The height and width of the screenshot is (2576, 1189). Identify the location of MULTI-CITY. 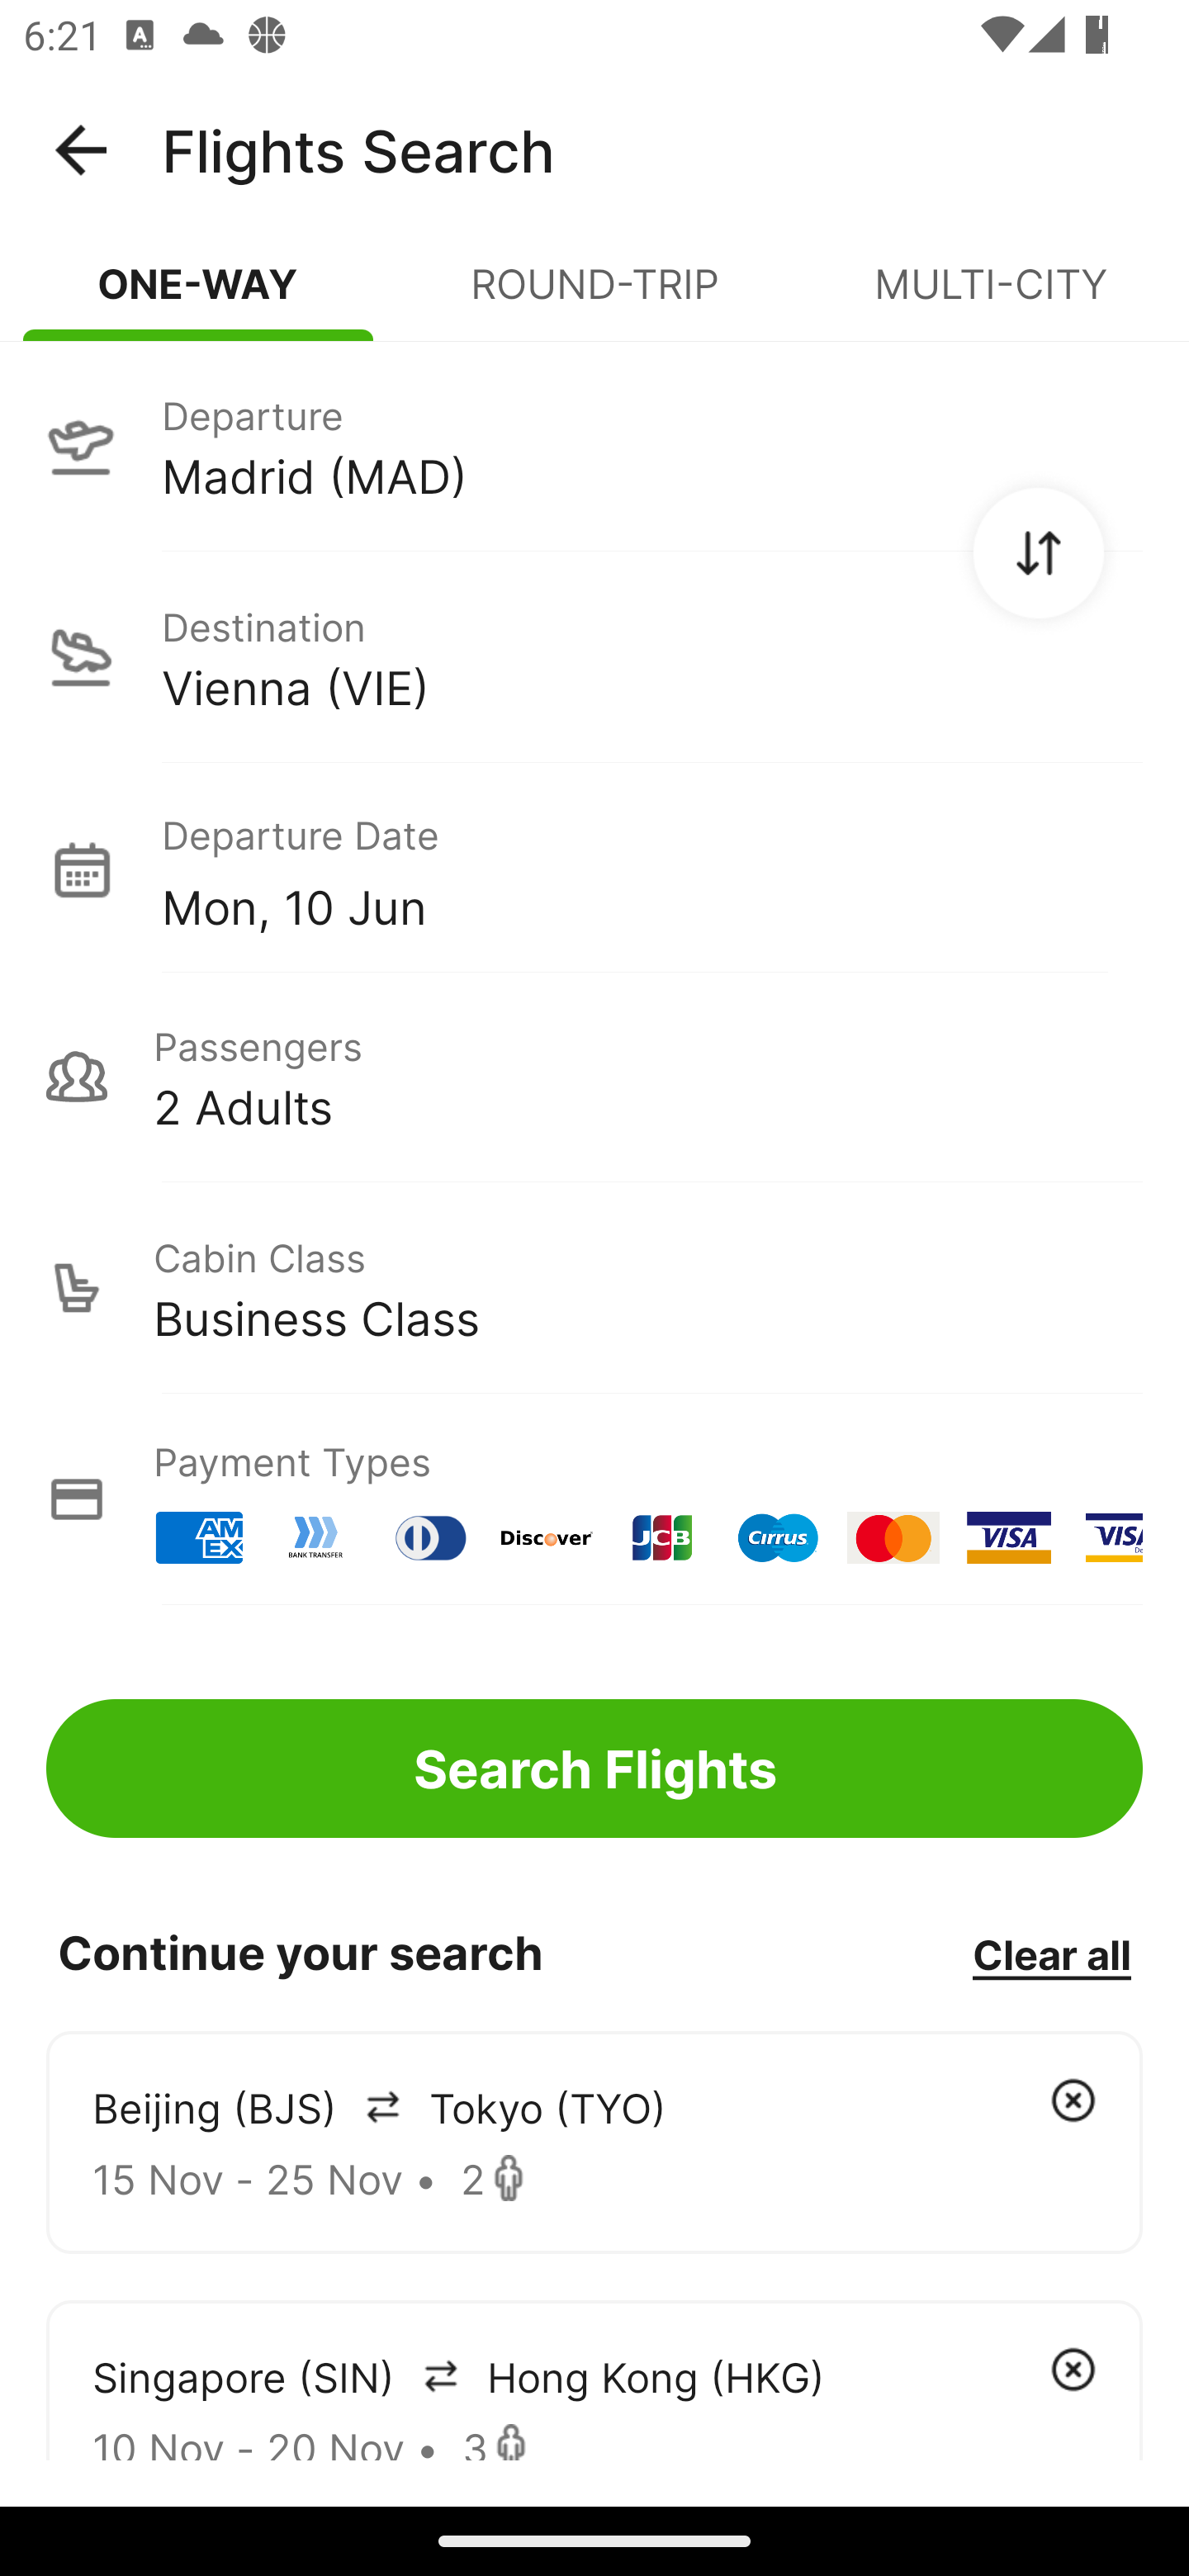
(991, 297).